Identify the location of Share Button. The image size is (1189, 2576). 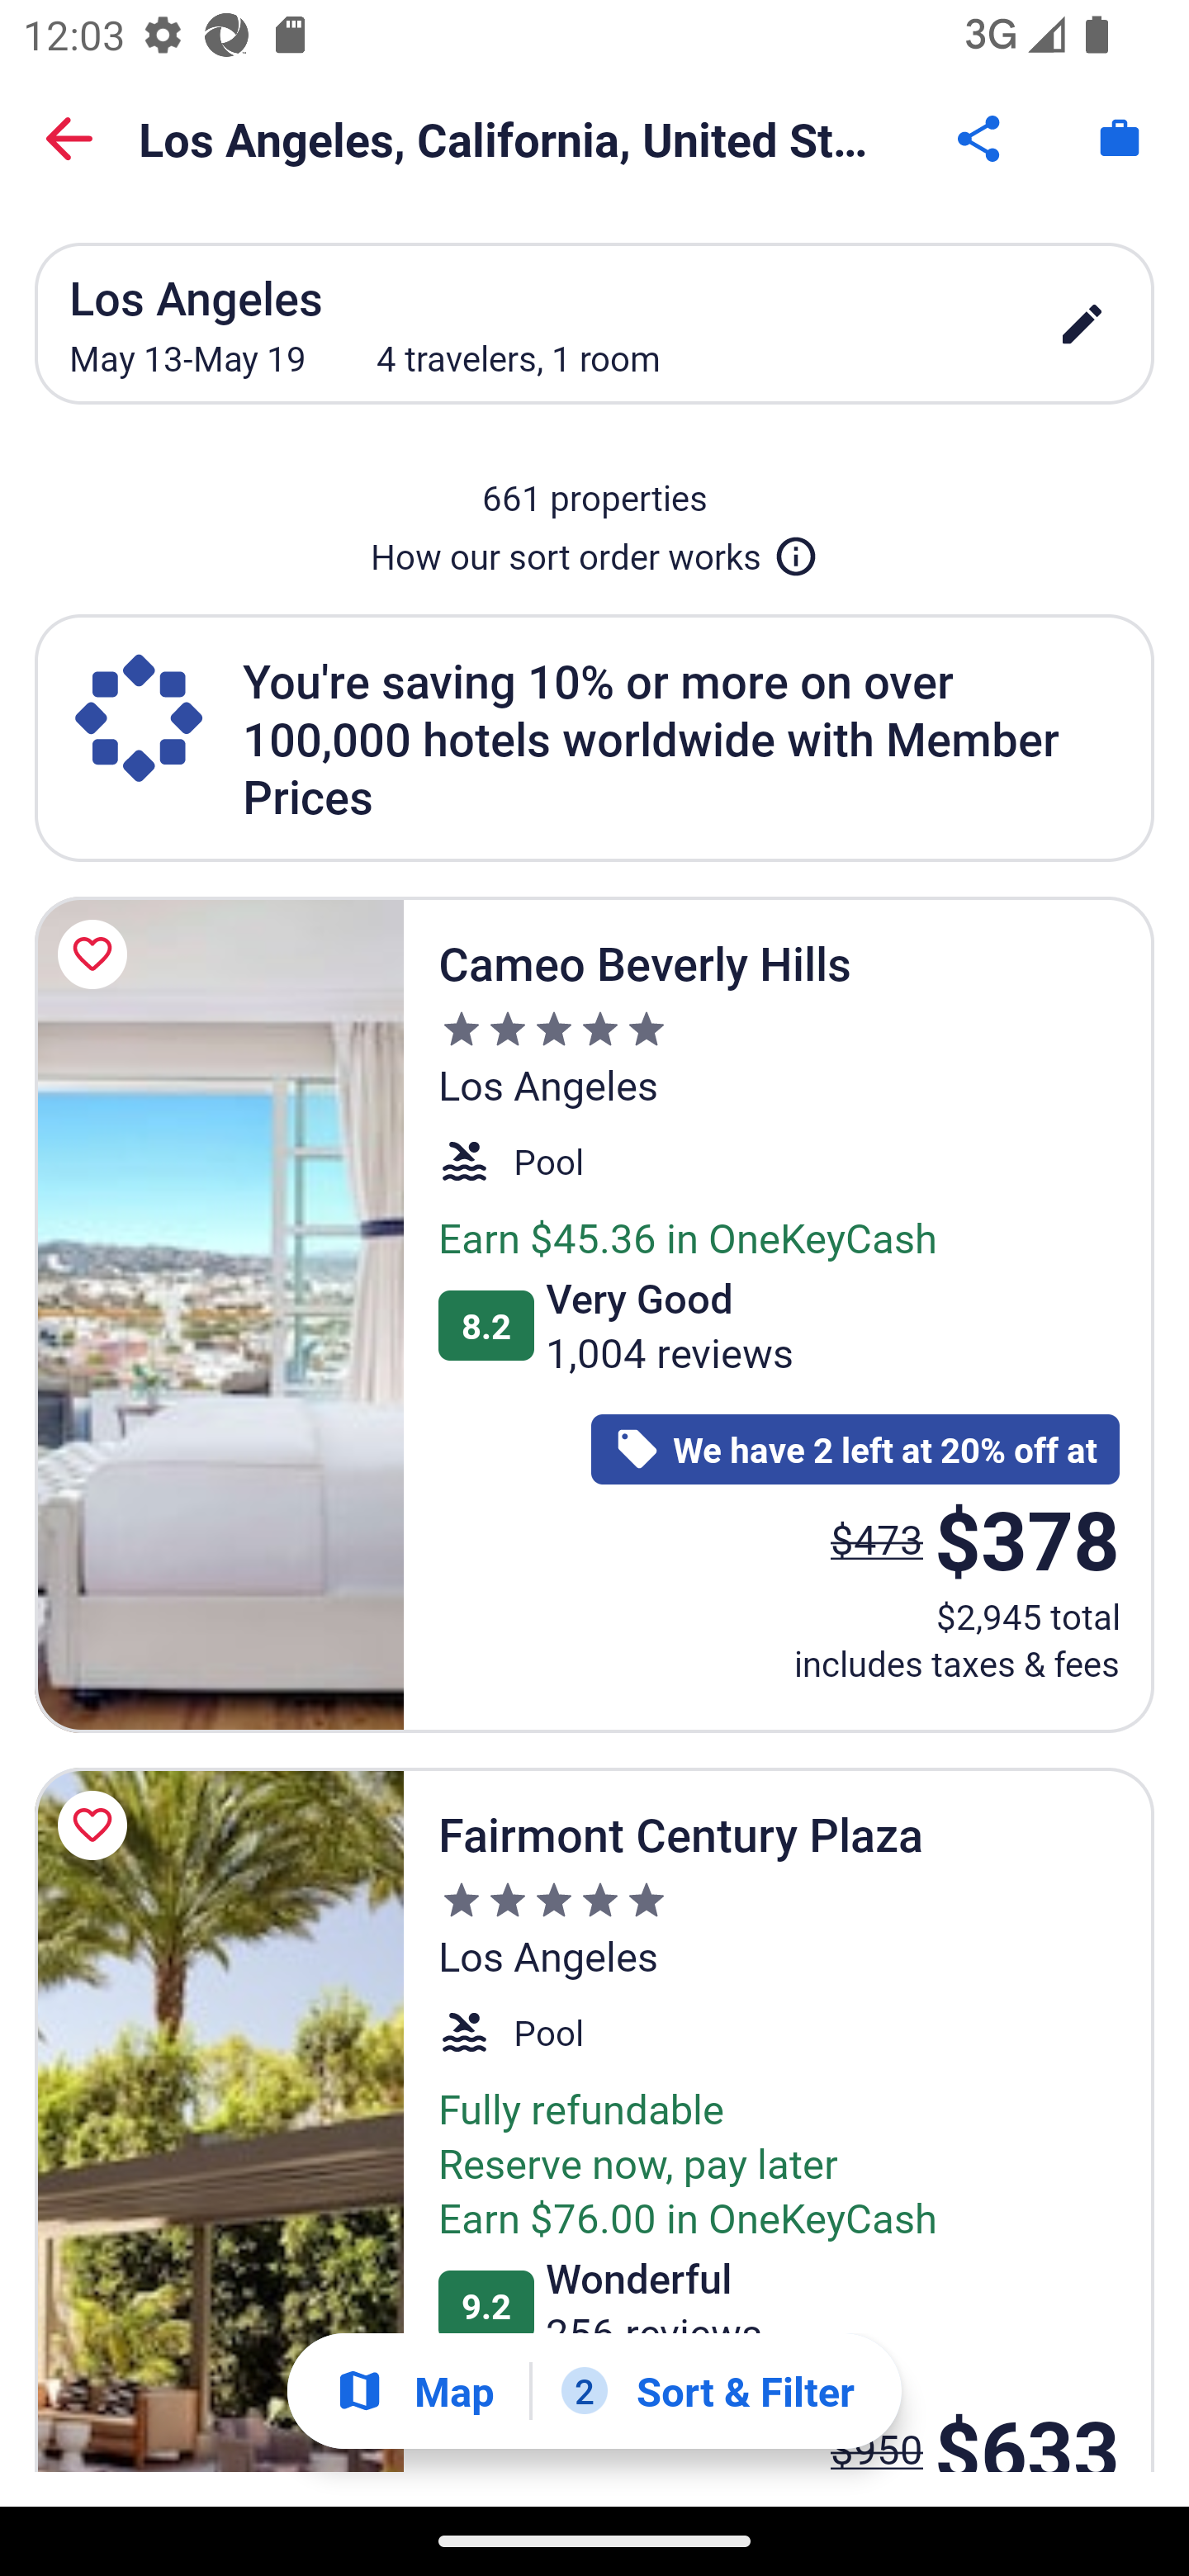
(981, 139).